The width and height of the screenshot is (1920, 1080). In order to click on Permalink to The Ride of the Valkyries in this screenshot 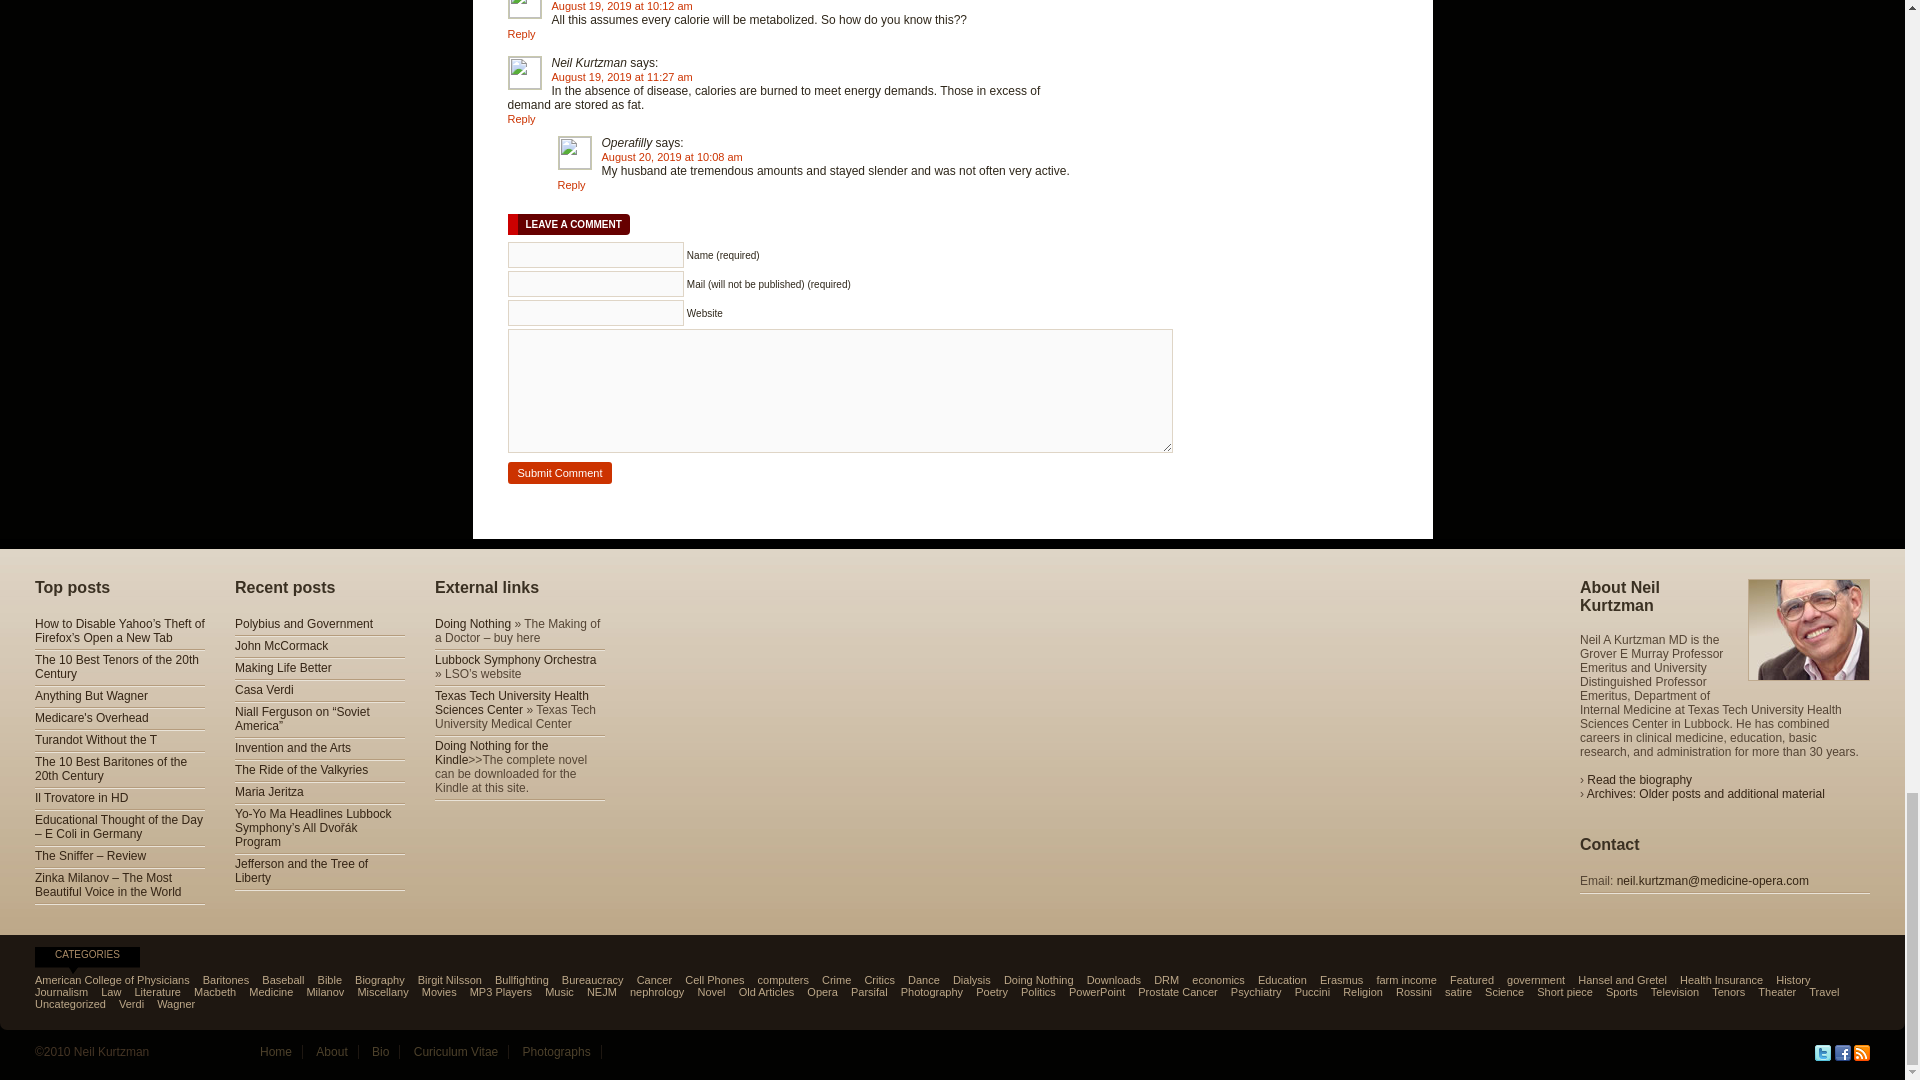, I will do `click(301, 769)`.